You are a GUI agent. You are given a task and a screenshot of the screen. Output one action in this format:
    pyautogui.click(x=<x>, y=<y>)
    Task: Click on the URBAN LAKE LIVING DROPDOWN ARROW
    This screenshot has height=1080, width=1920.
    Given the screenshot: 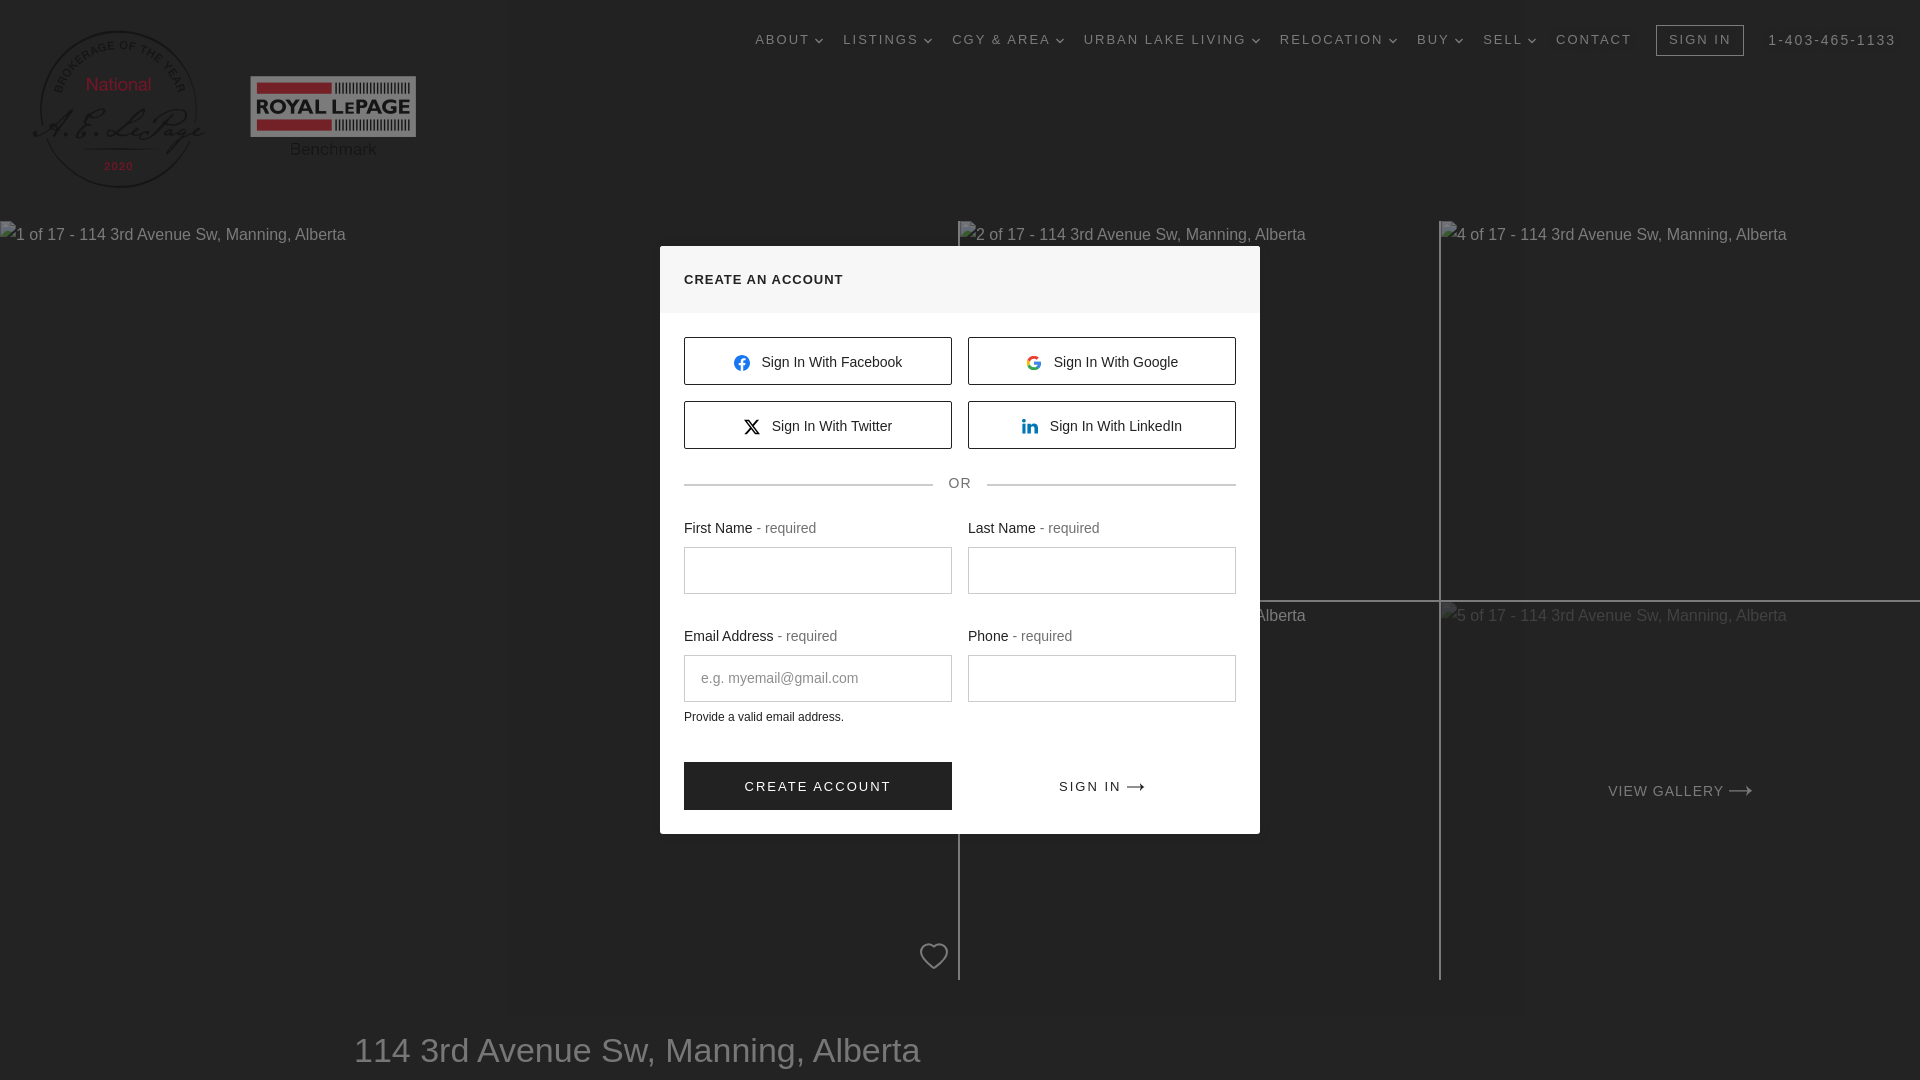 What is the action you would take?
    pyautogui.click(x=1172, y=40)
    